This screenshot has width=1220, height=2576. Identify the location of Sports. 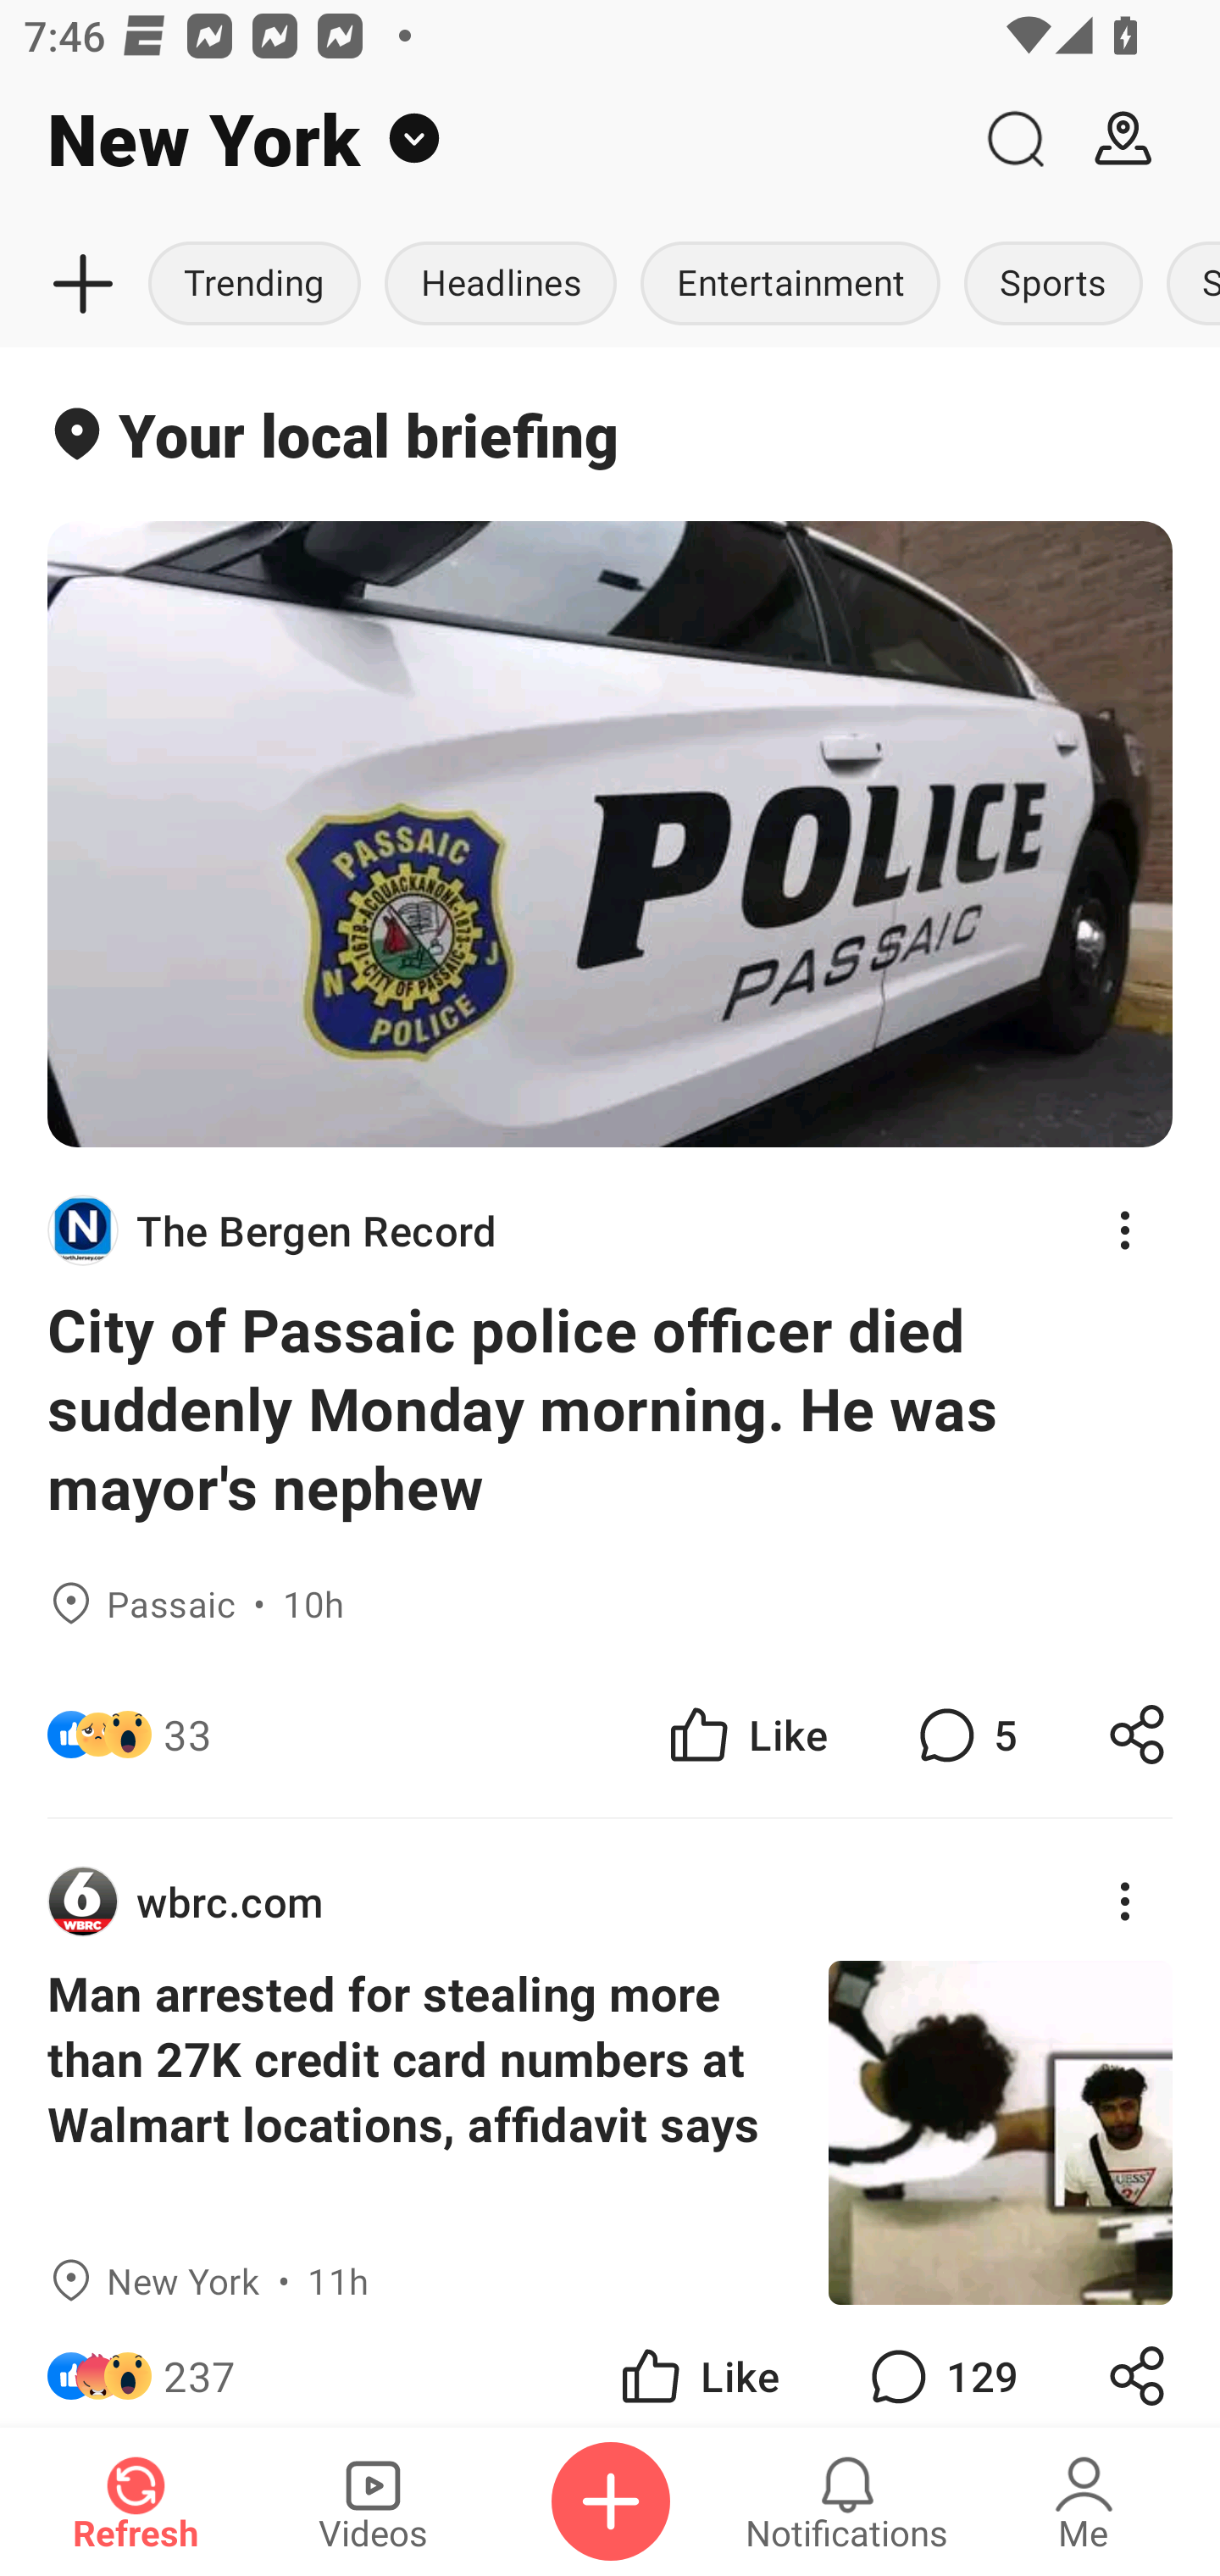
(1054, 285).